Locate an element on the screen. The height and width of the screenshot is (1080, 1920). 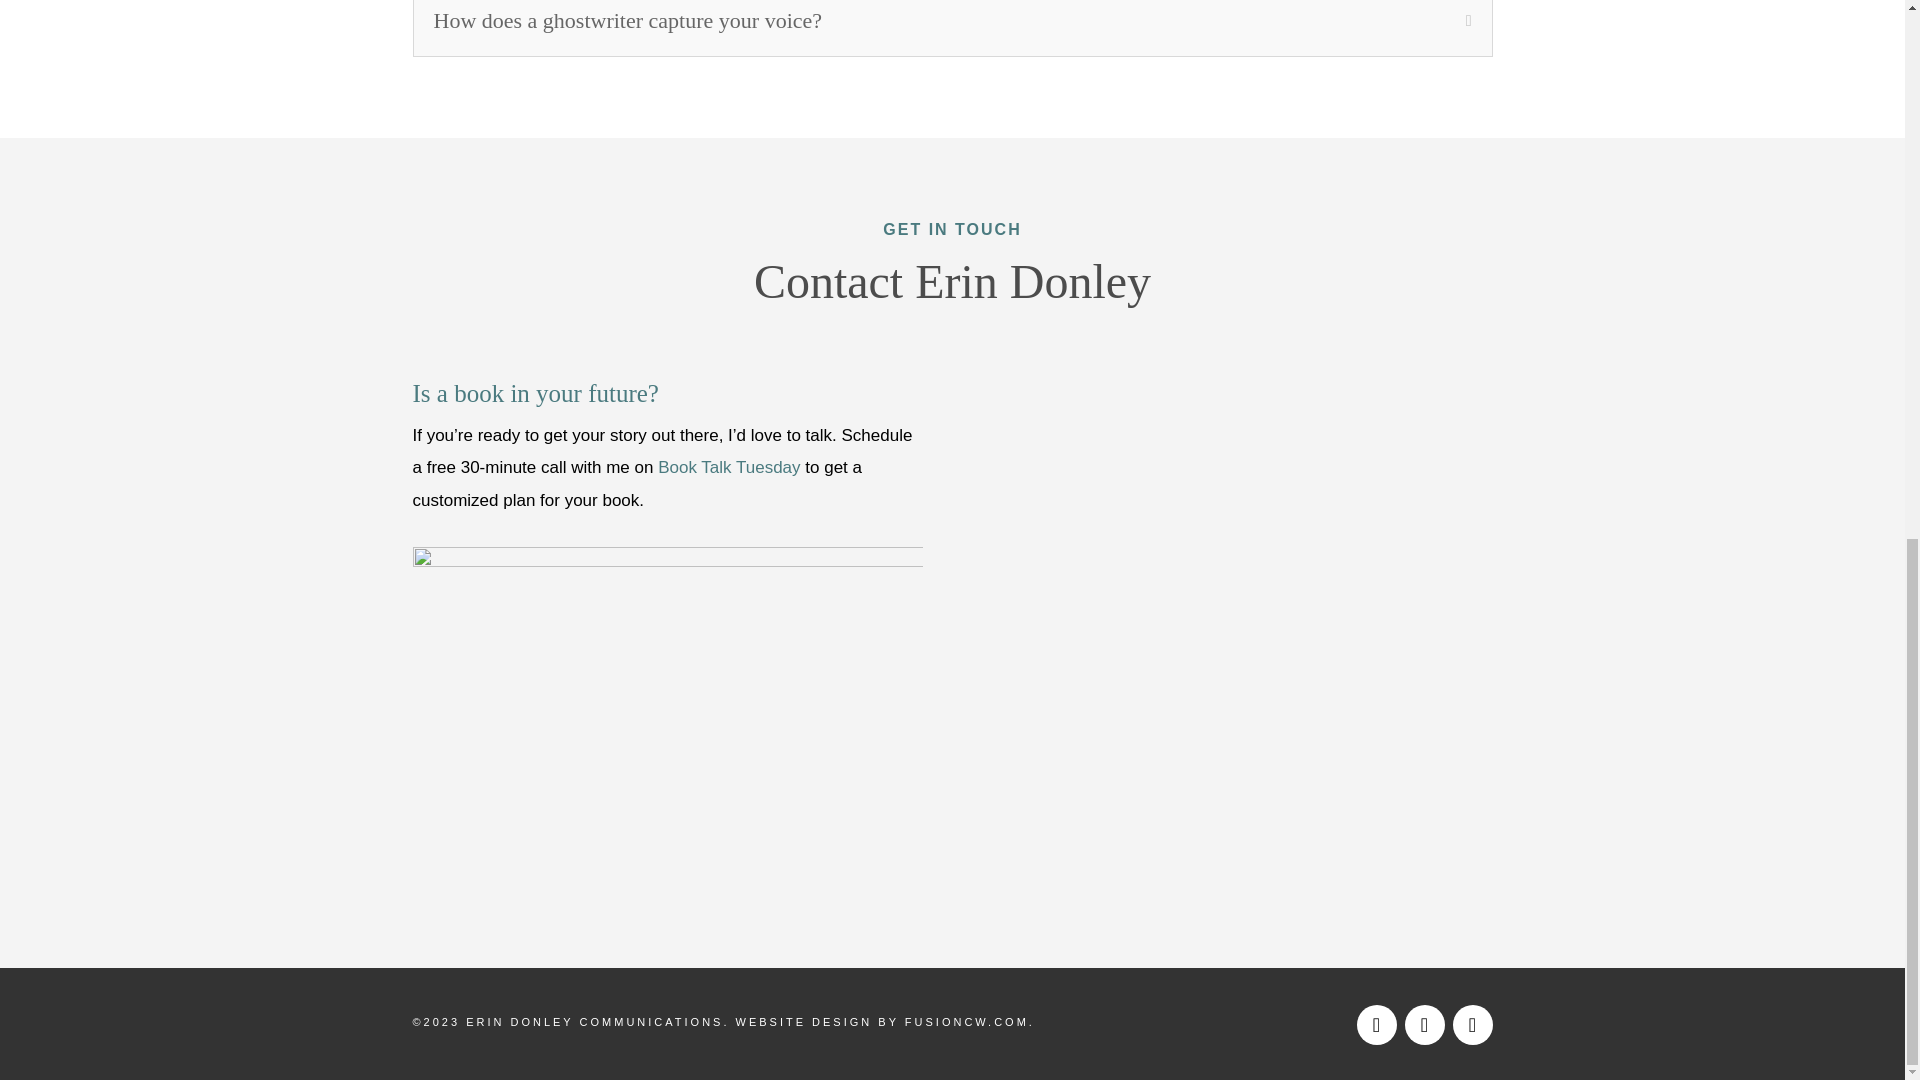
Book Talk Tuesday is located at coordinates (729, 467).